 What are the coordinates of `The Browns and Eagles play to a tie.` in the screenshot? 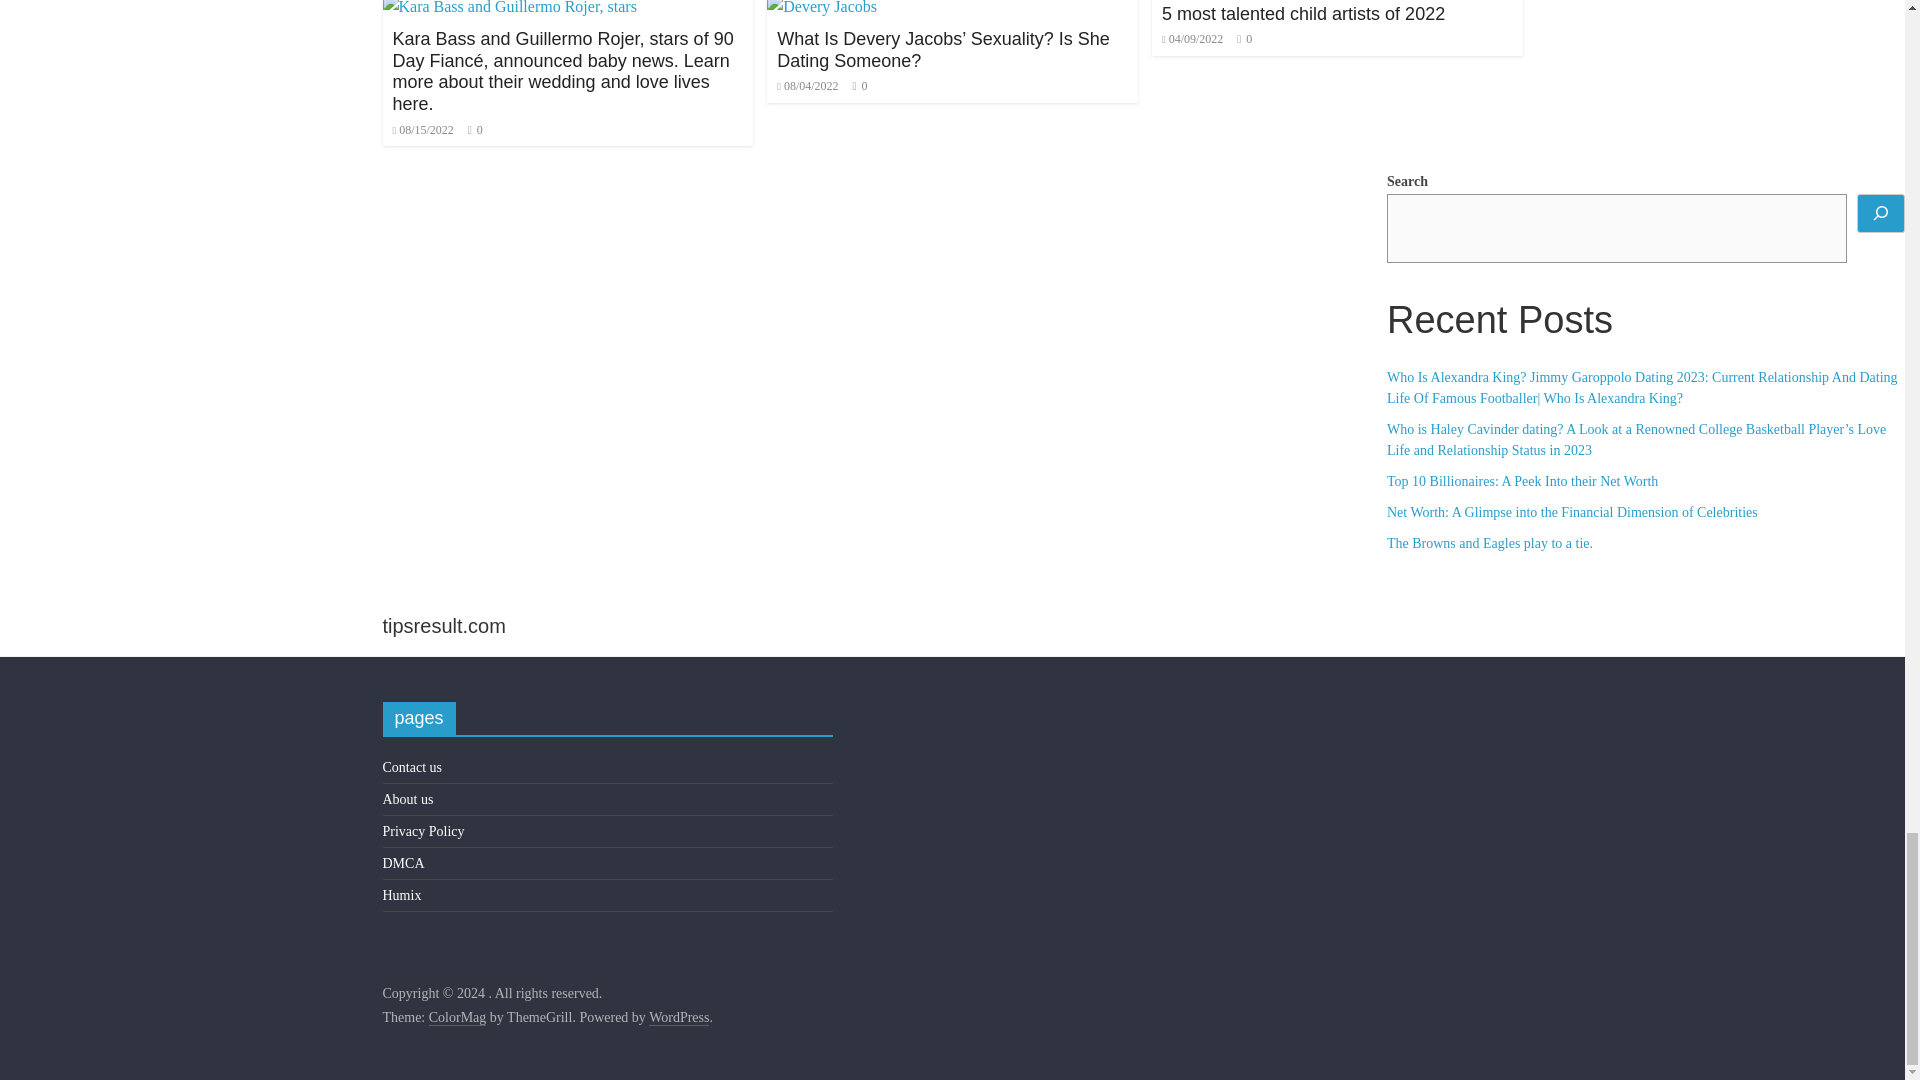 It's located at (1490, 542).